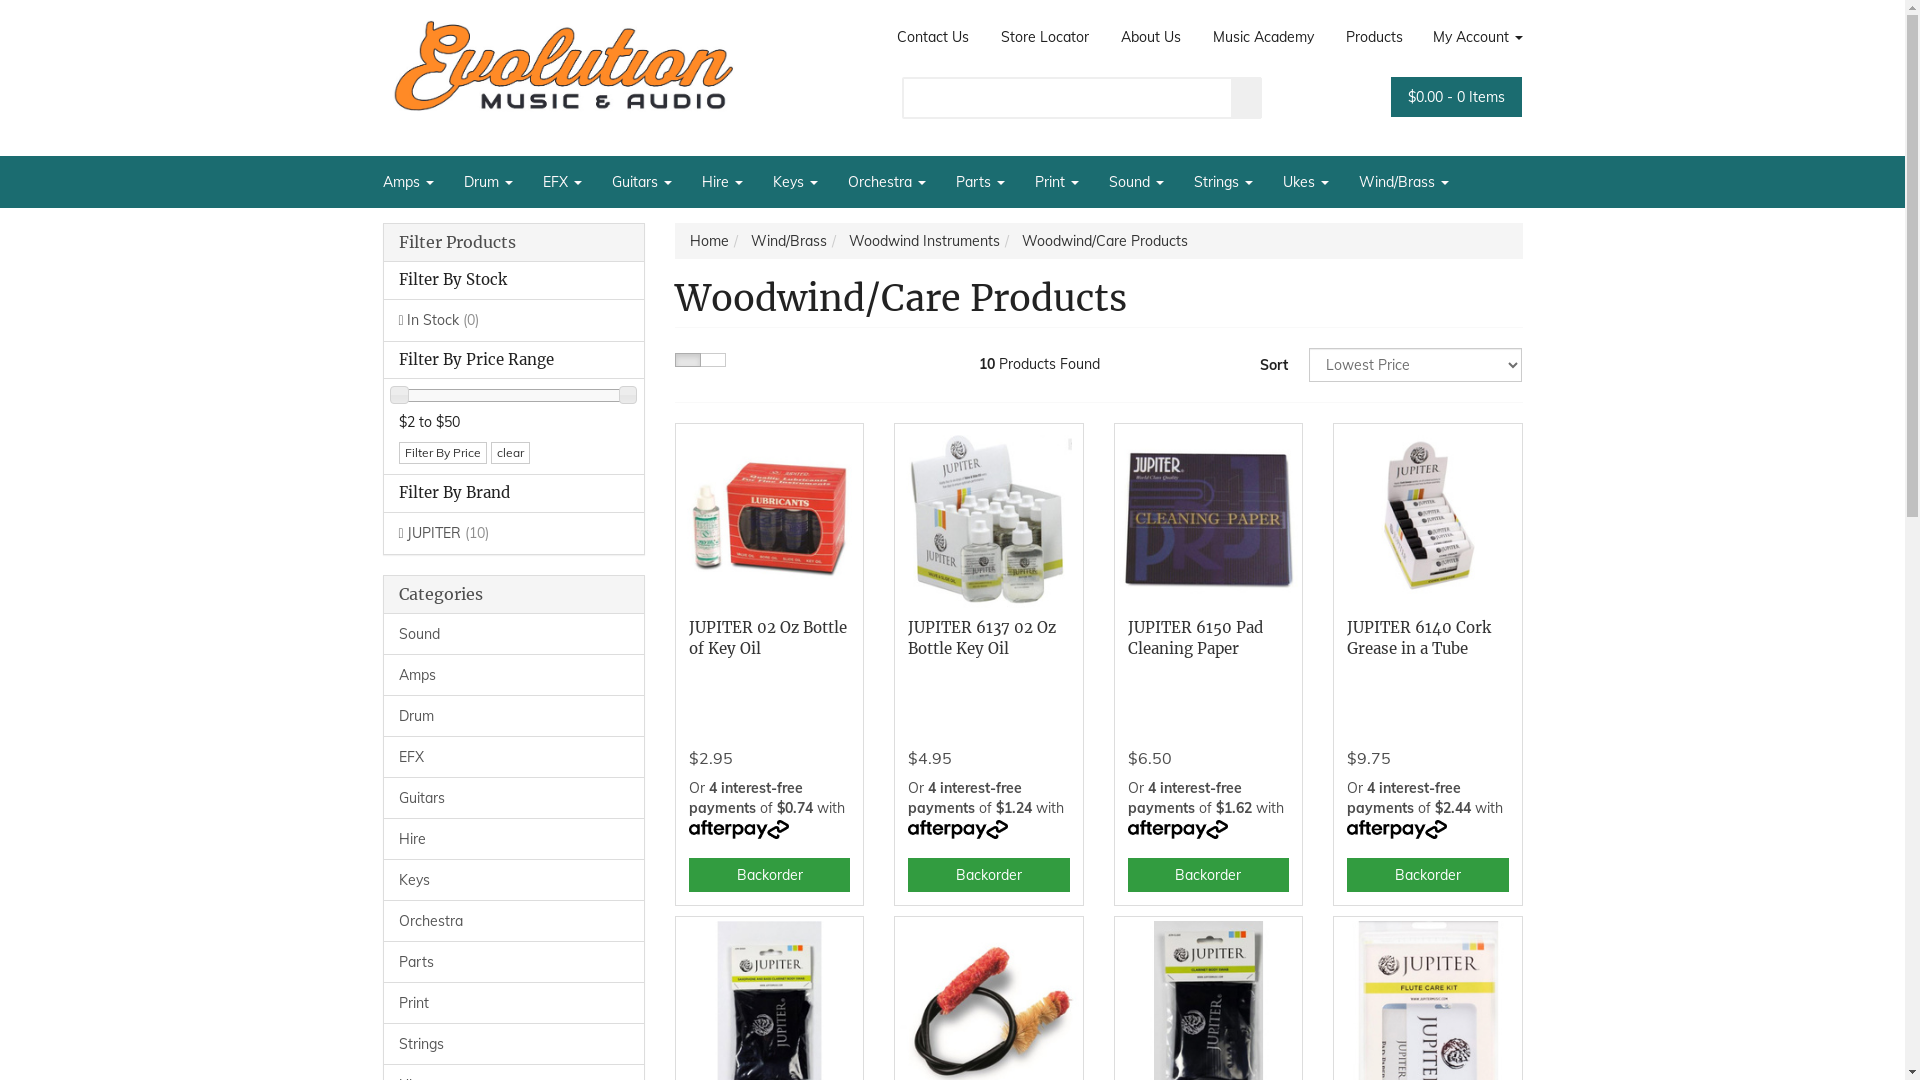 The image size is (1920, 1080). I want to click on Parts, so click(514, 962).